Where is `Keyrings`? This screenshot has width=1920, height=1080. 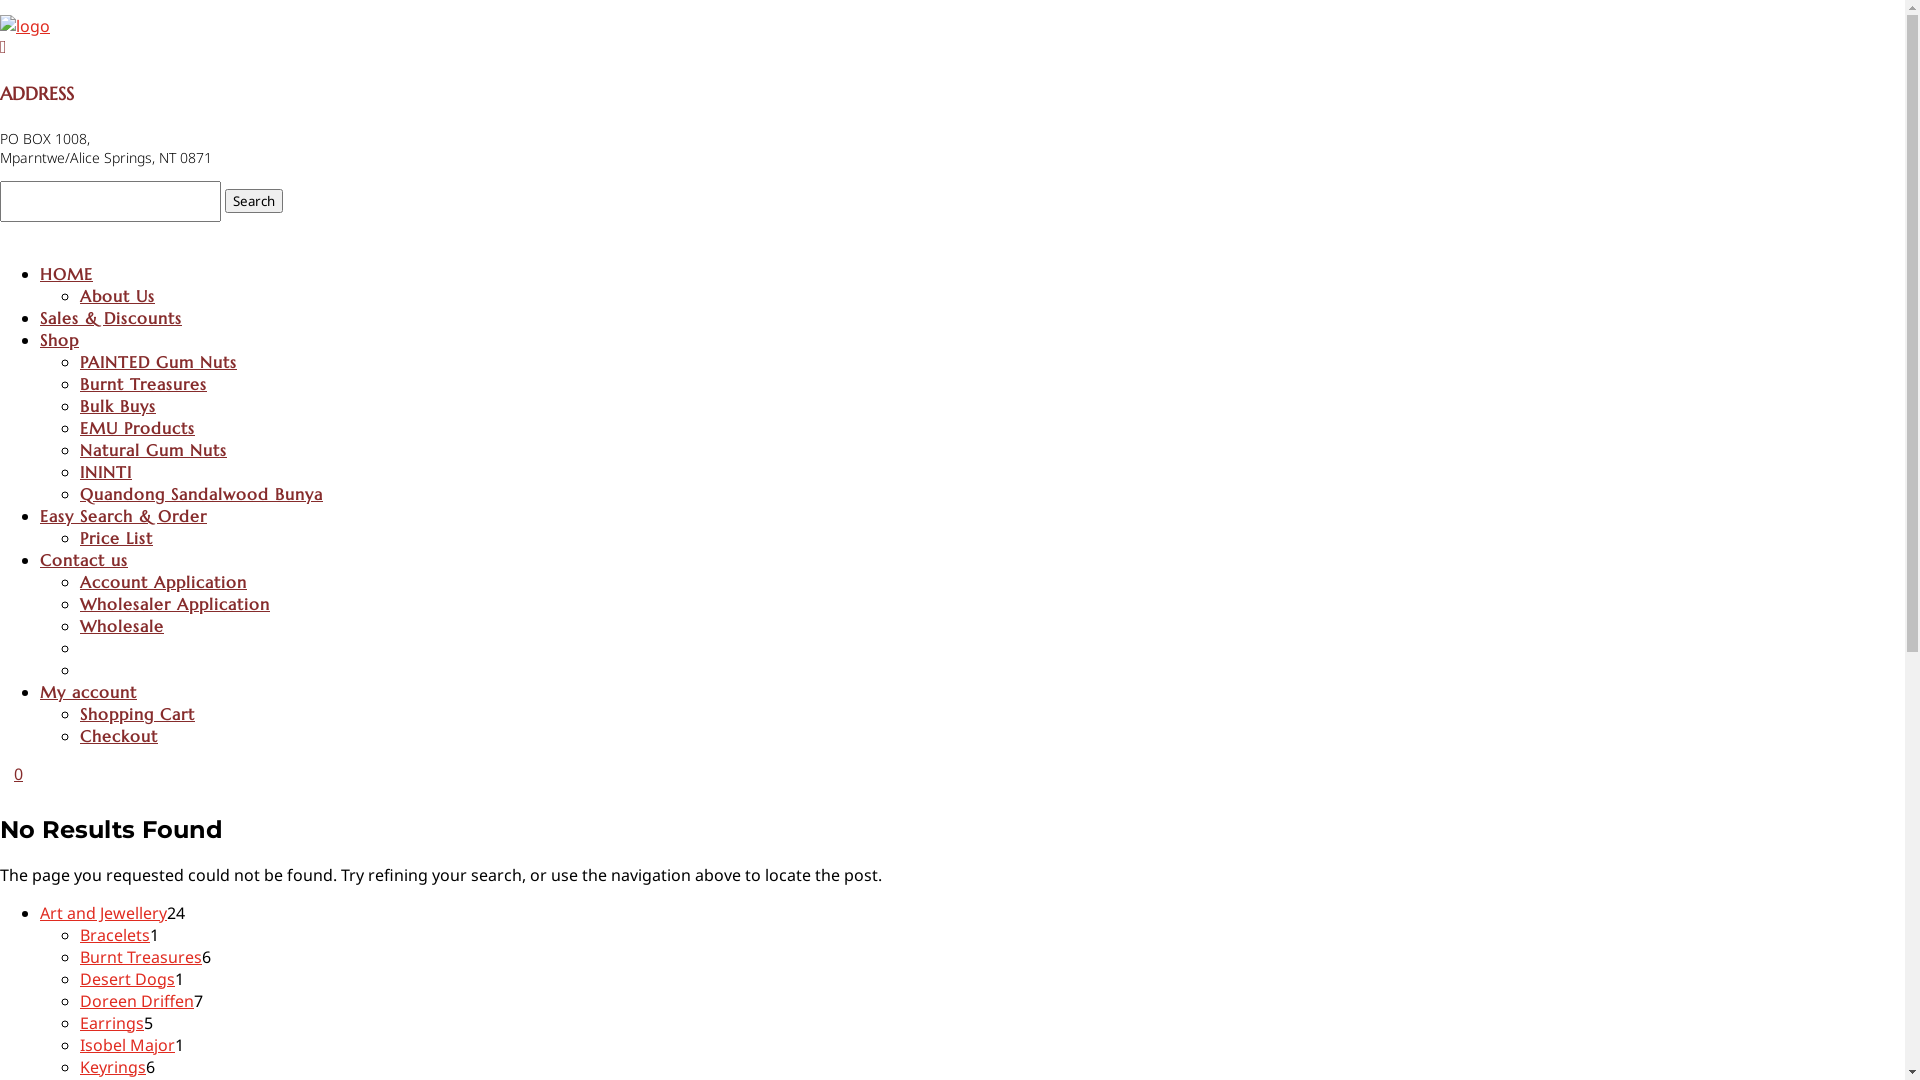
Keyrings is located at coordinates (113, 1067).